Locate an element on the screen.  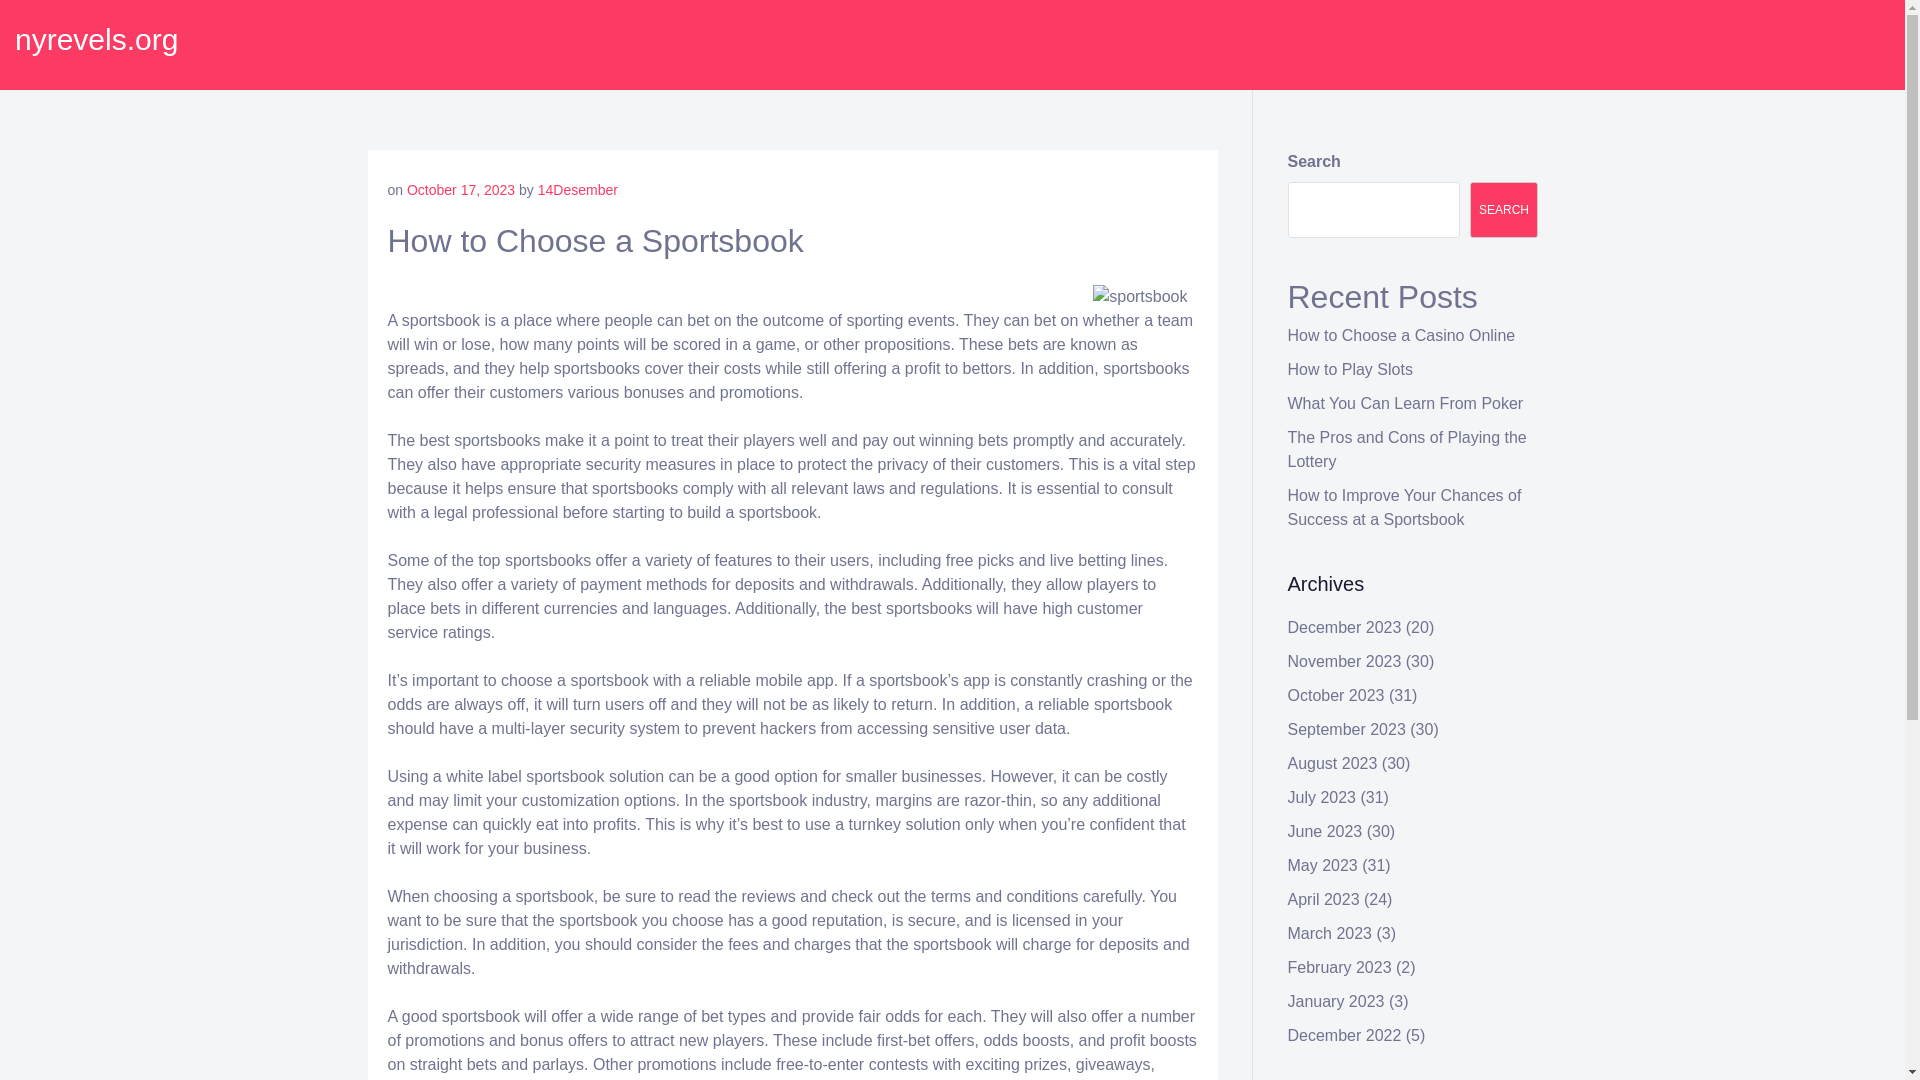
What You Can Learn From Poker is located at coordinates (1406, 403).